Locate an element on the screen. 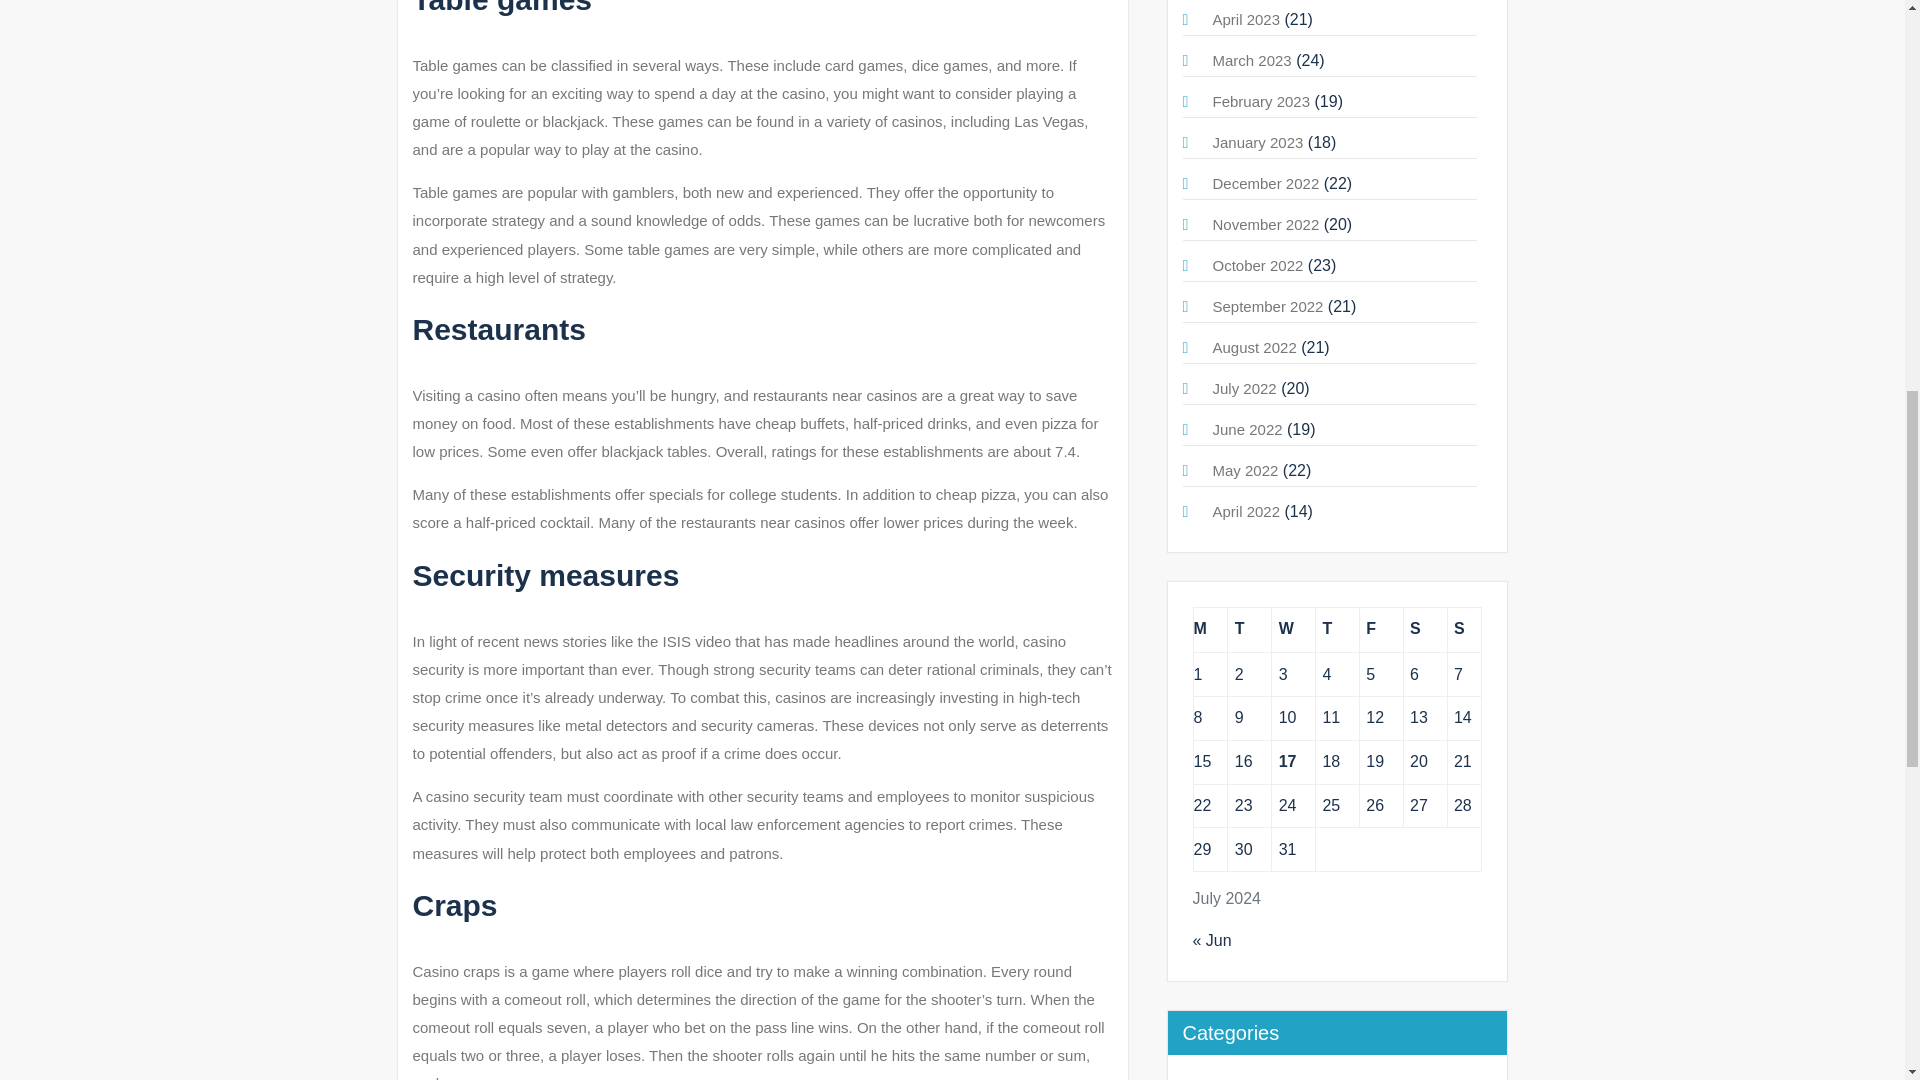 This screenshot has width=1920, height=1080. January 2023 is located at coordinates (1257, 142).